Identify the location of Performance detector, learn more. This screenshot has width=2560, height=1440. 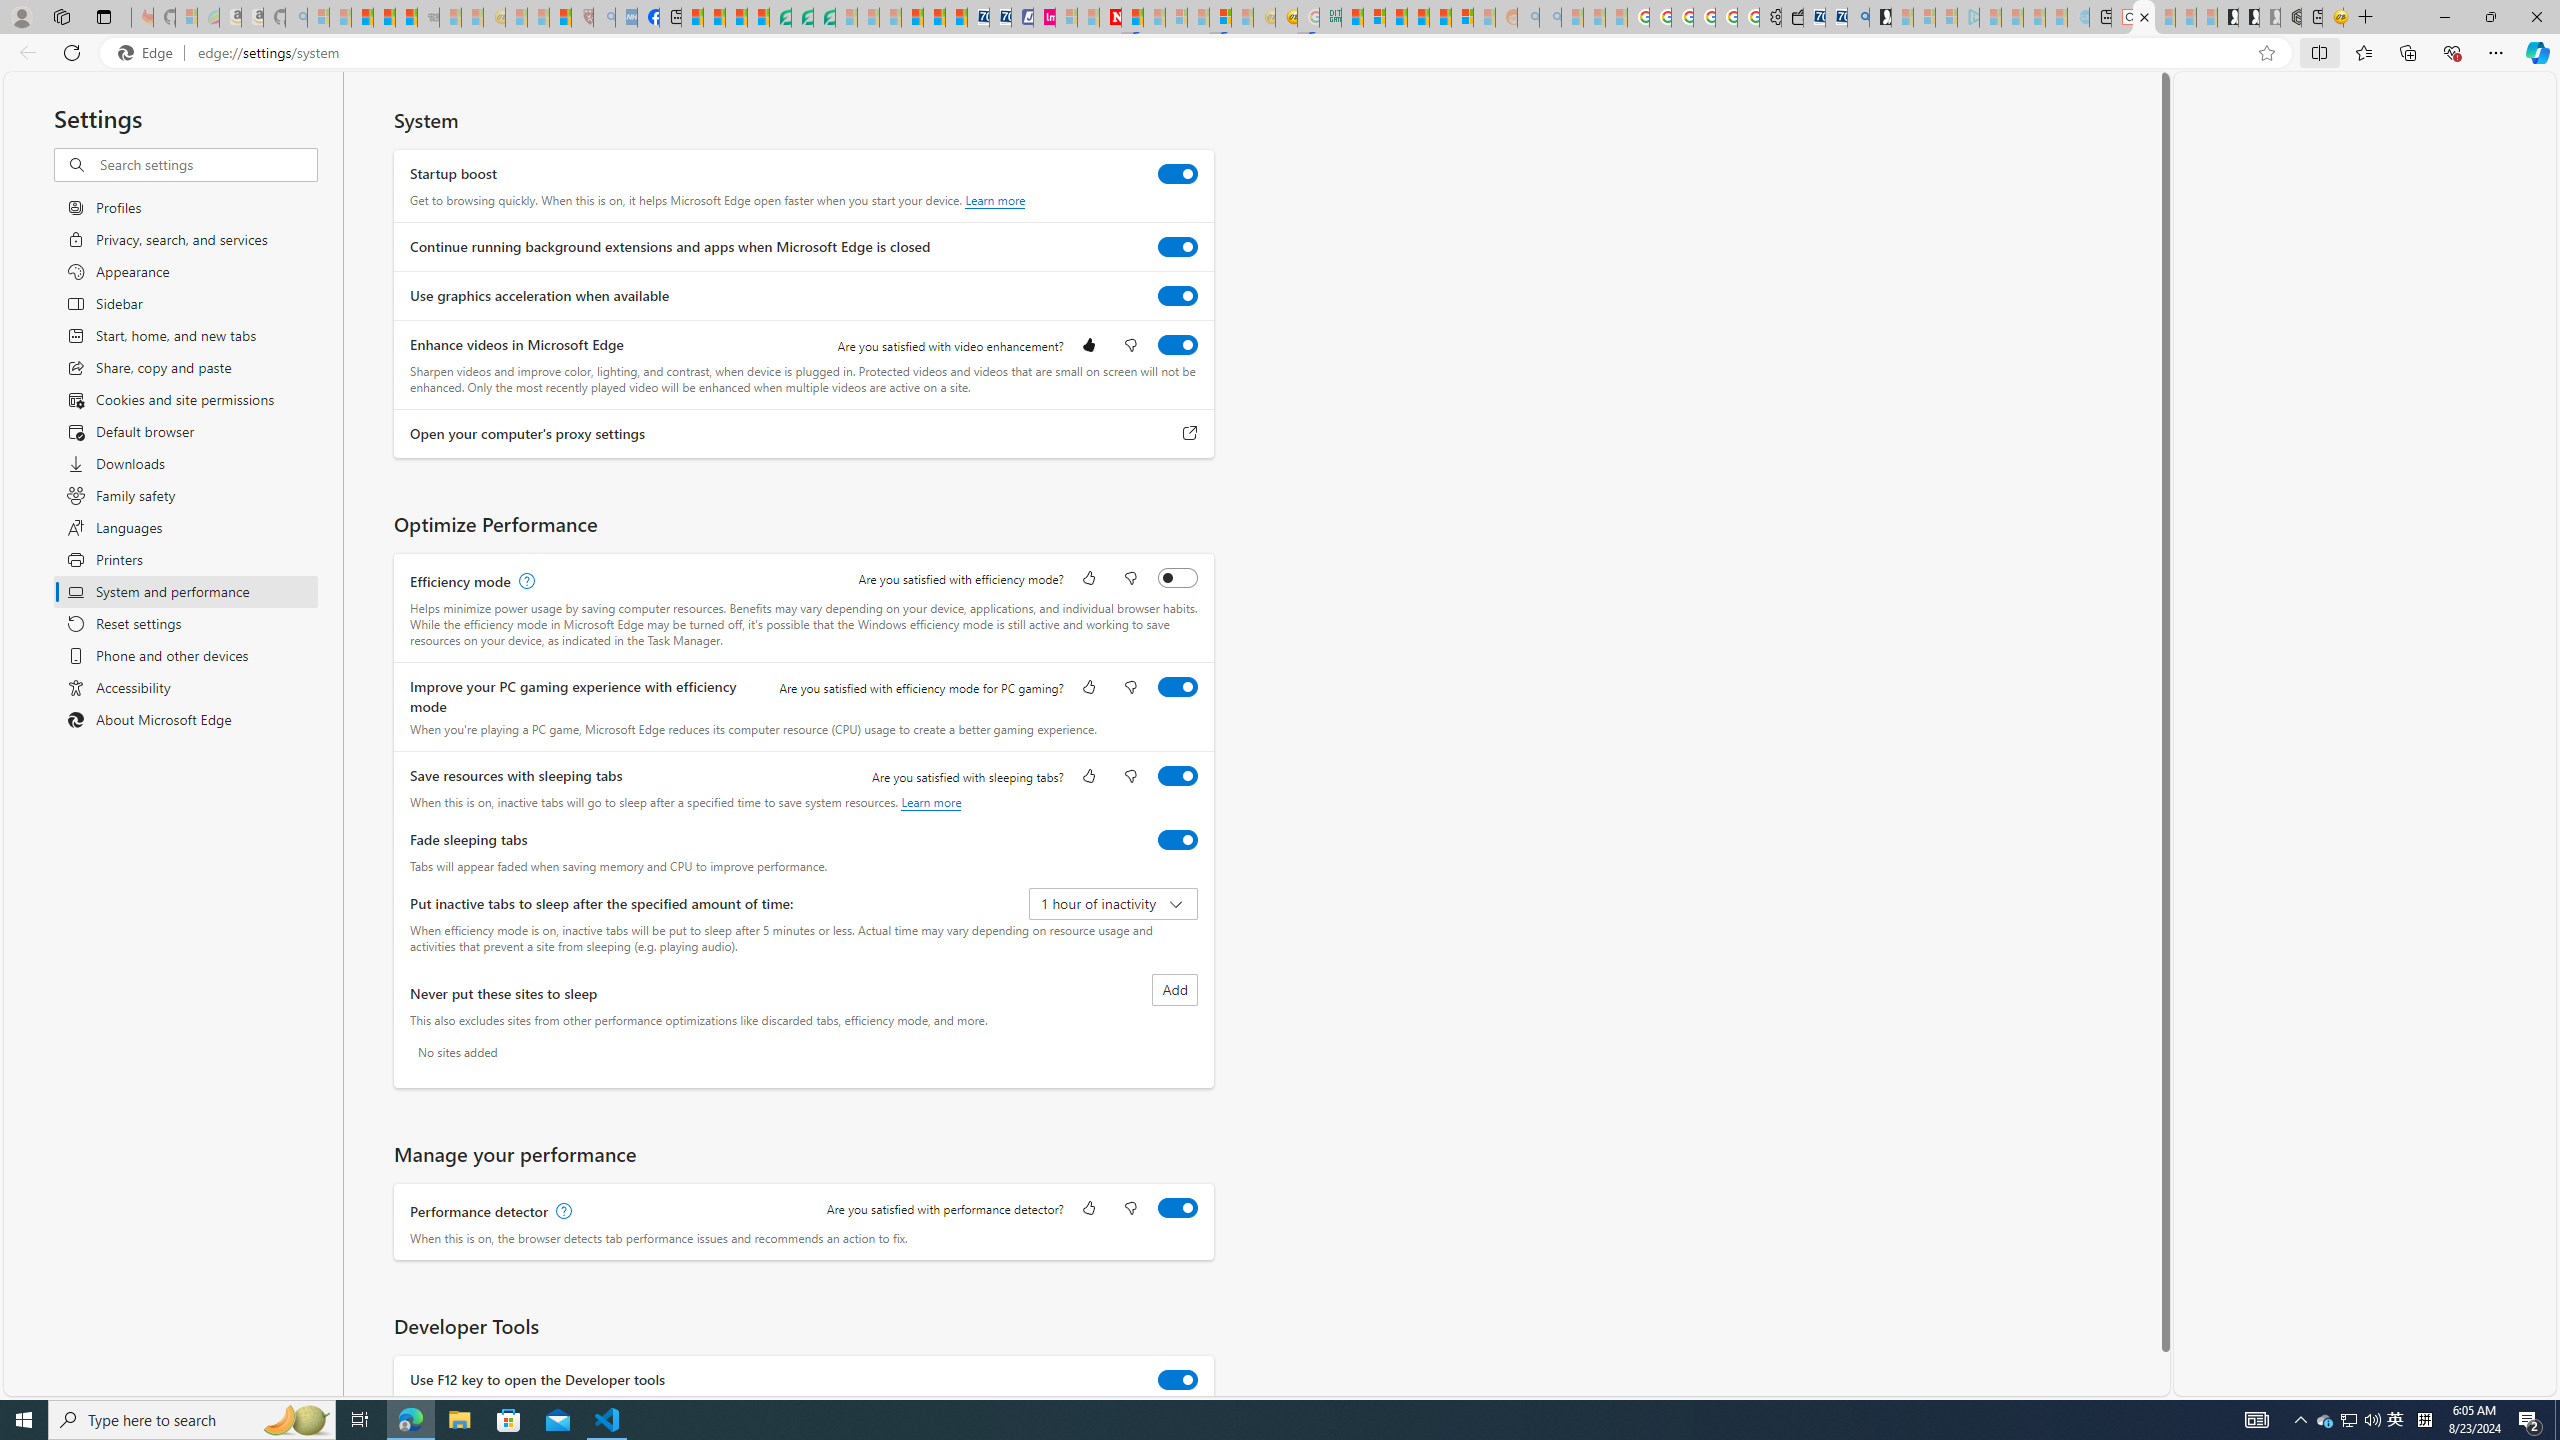
(562, 1212).